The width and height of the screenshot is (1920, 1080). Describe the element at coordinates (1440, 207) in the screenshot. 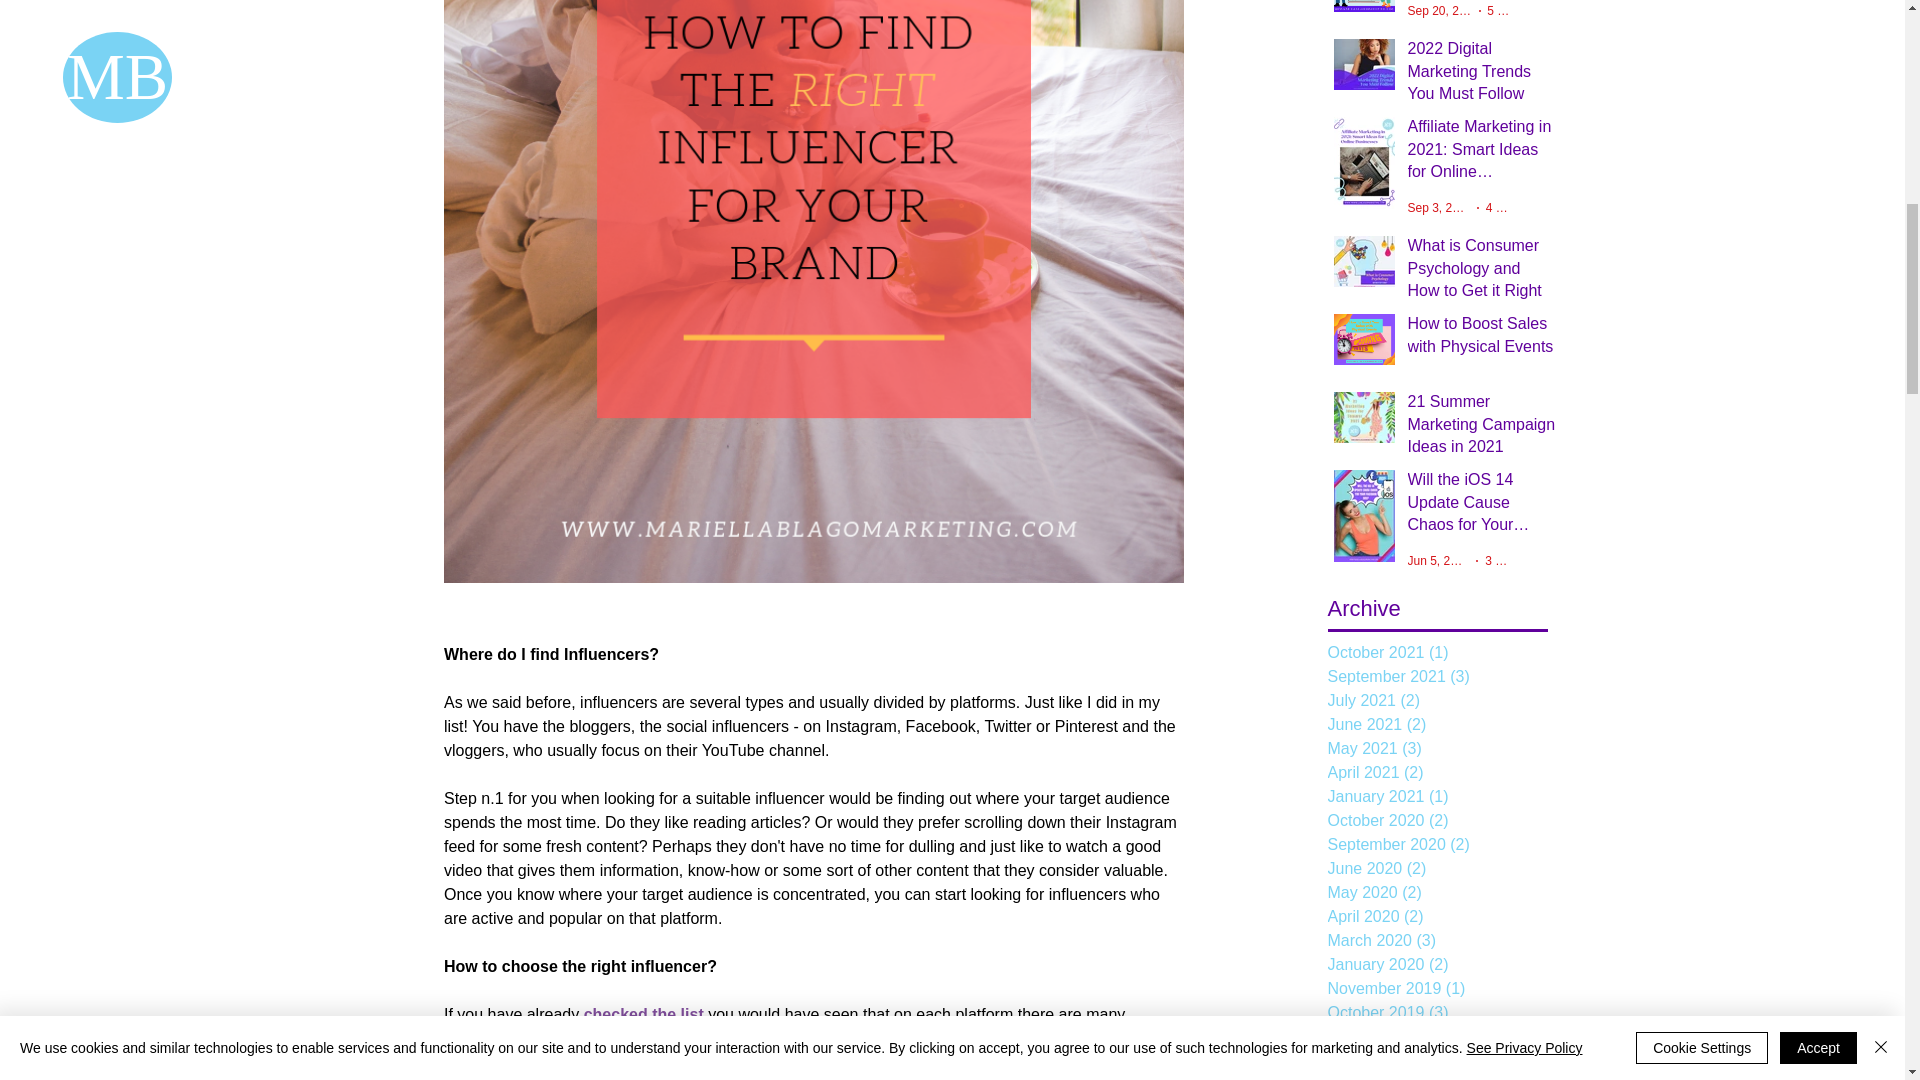

I see `Sep 3, 2021` at that location.